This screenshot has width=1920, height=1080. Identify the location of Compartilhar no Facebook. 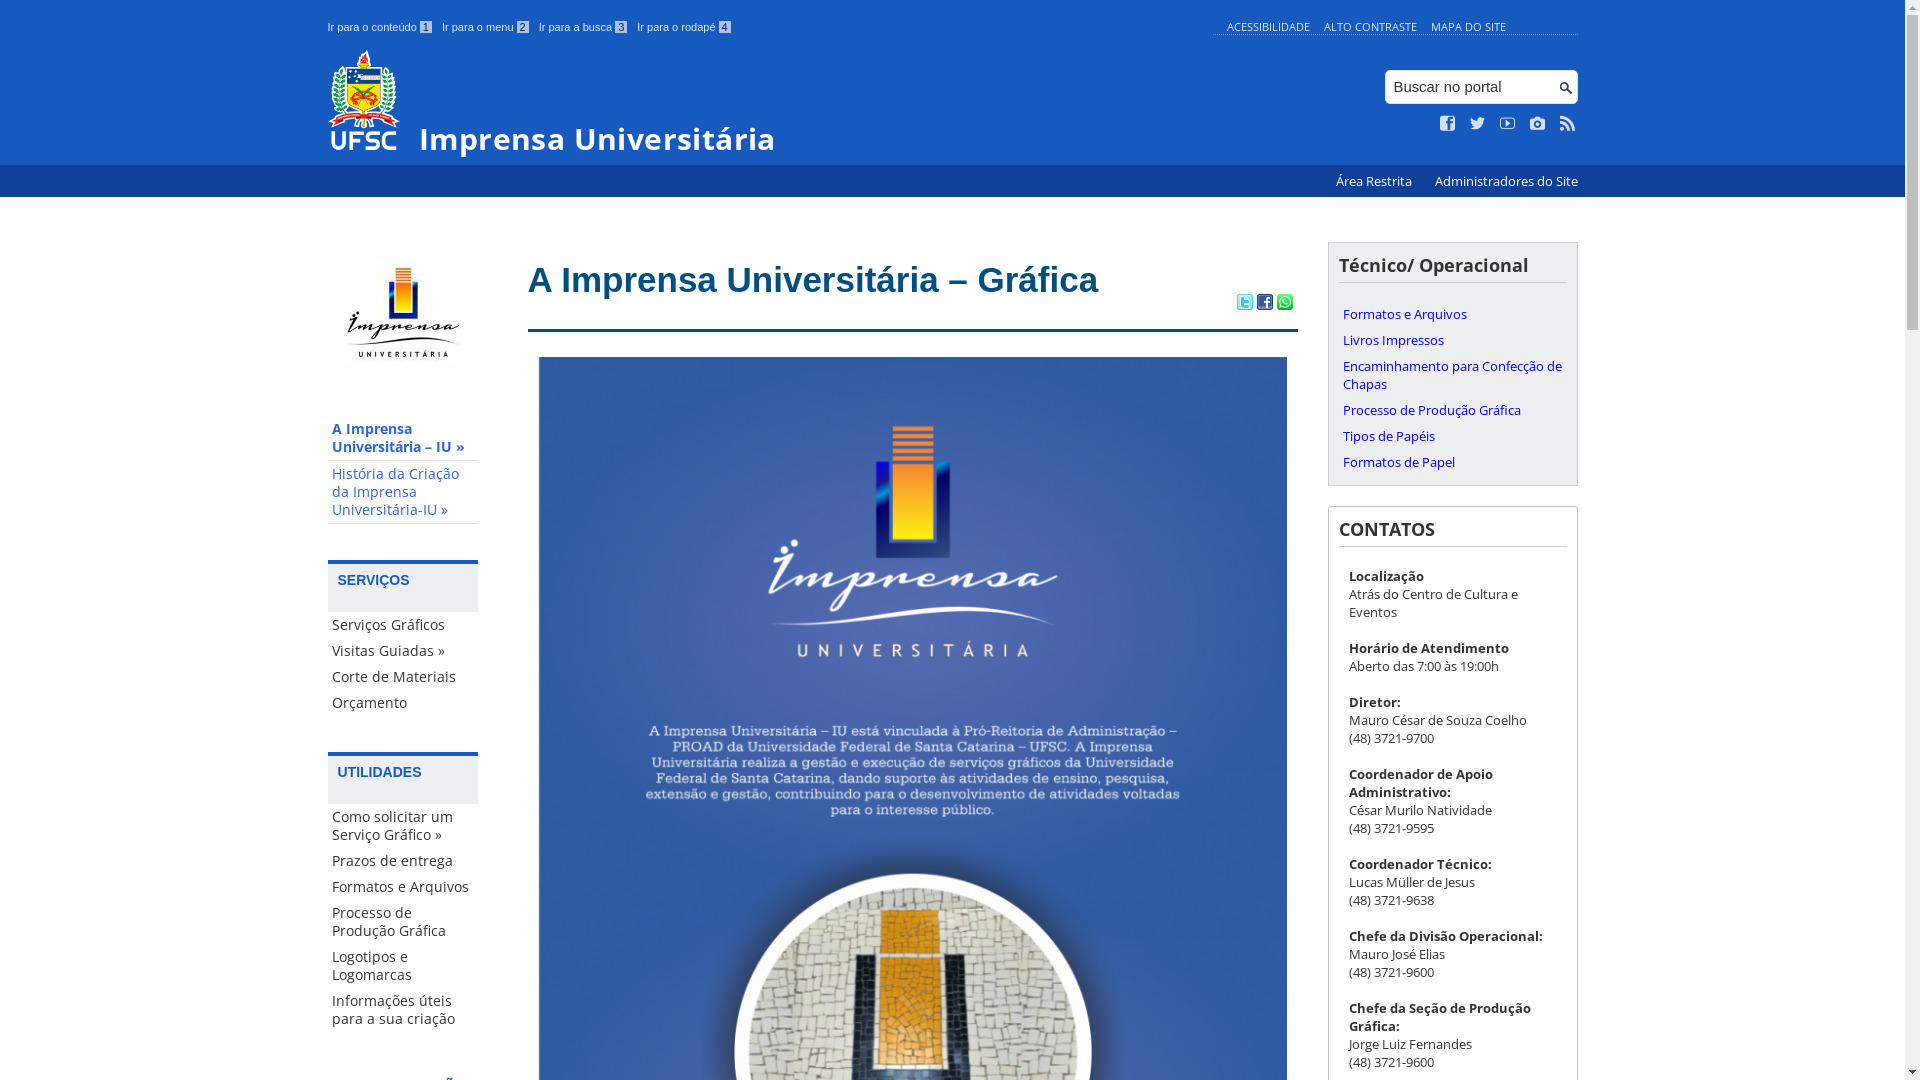
(1264, 304).